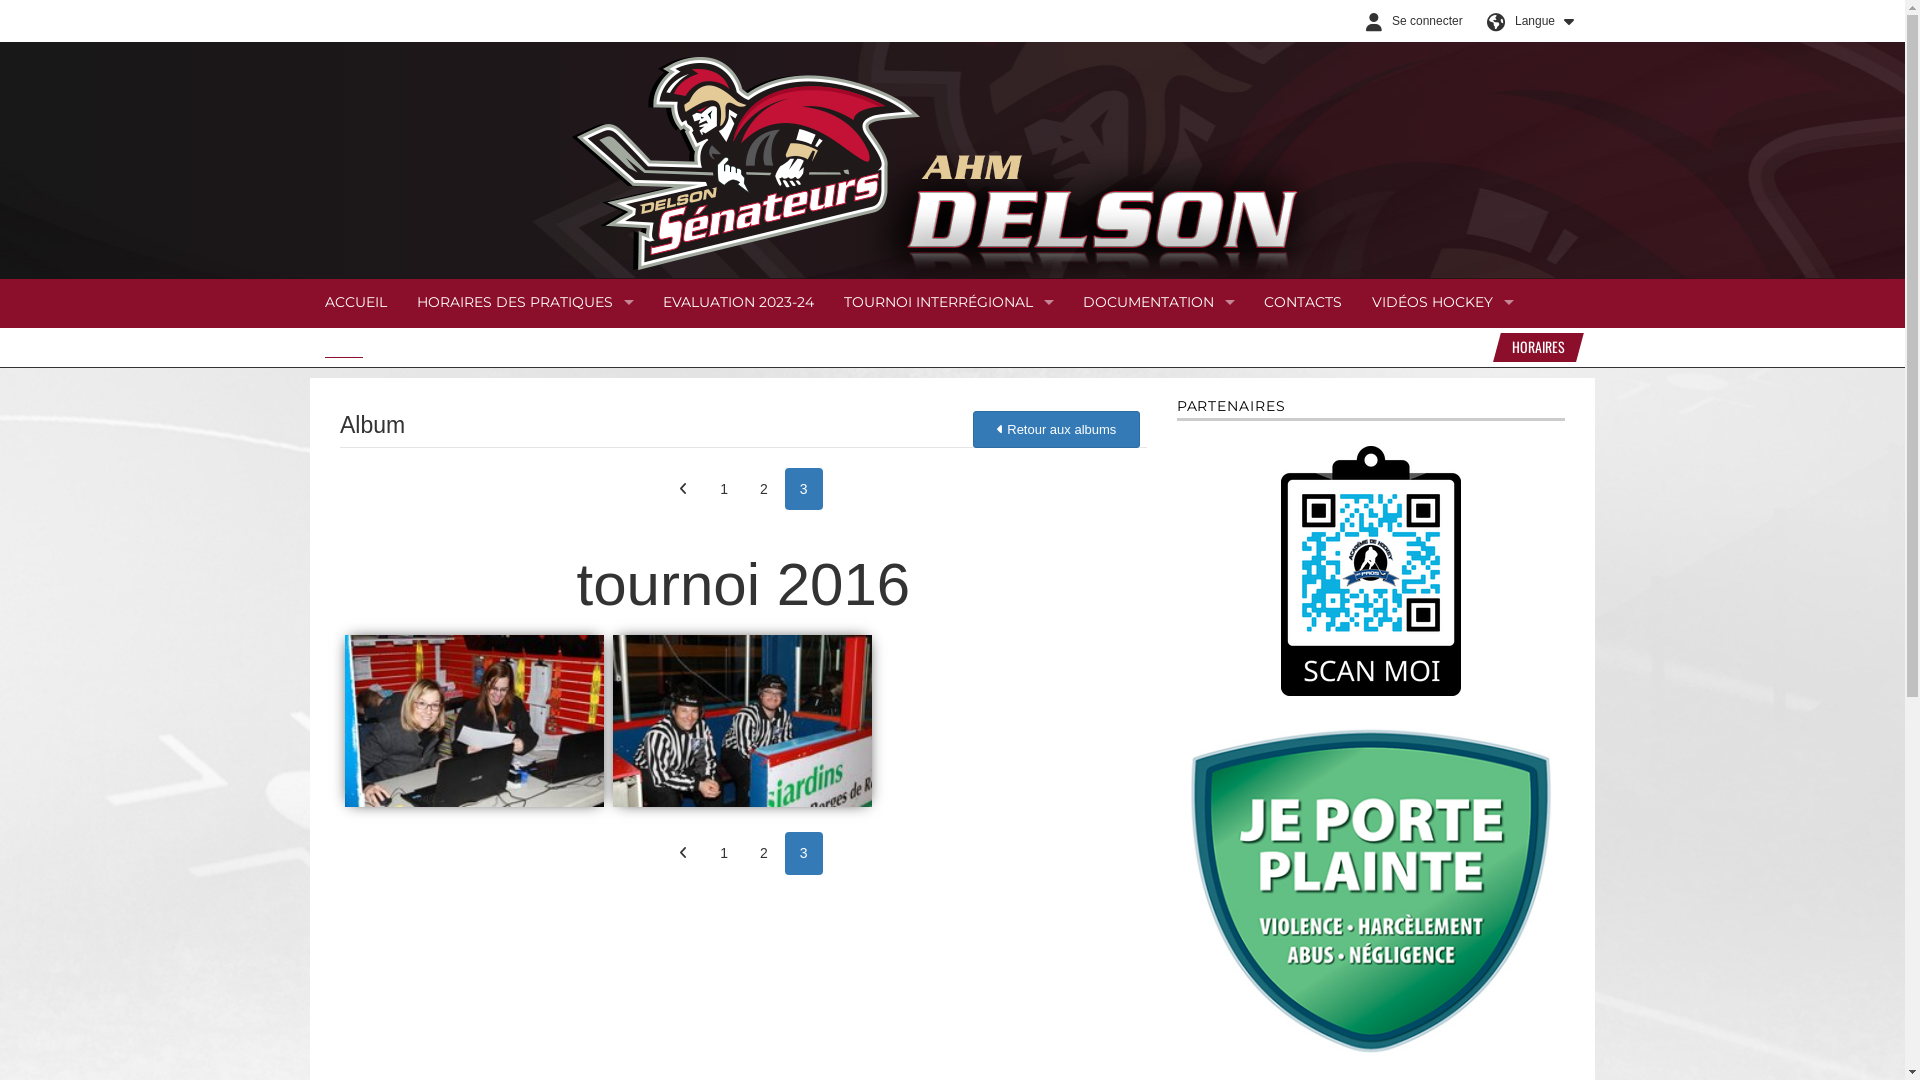 Image resolution: width=1920 pixels, height=1080 pixels. What do you see at coordinates (1056, 430) in the screenshot?
I see `Retour aux albums` at bounding box center [1056, 430].